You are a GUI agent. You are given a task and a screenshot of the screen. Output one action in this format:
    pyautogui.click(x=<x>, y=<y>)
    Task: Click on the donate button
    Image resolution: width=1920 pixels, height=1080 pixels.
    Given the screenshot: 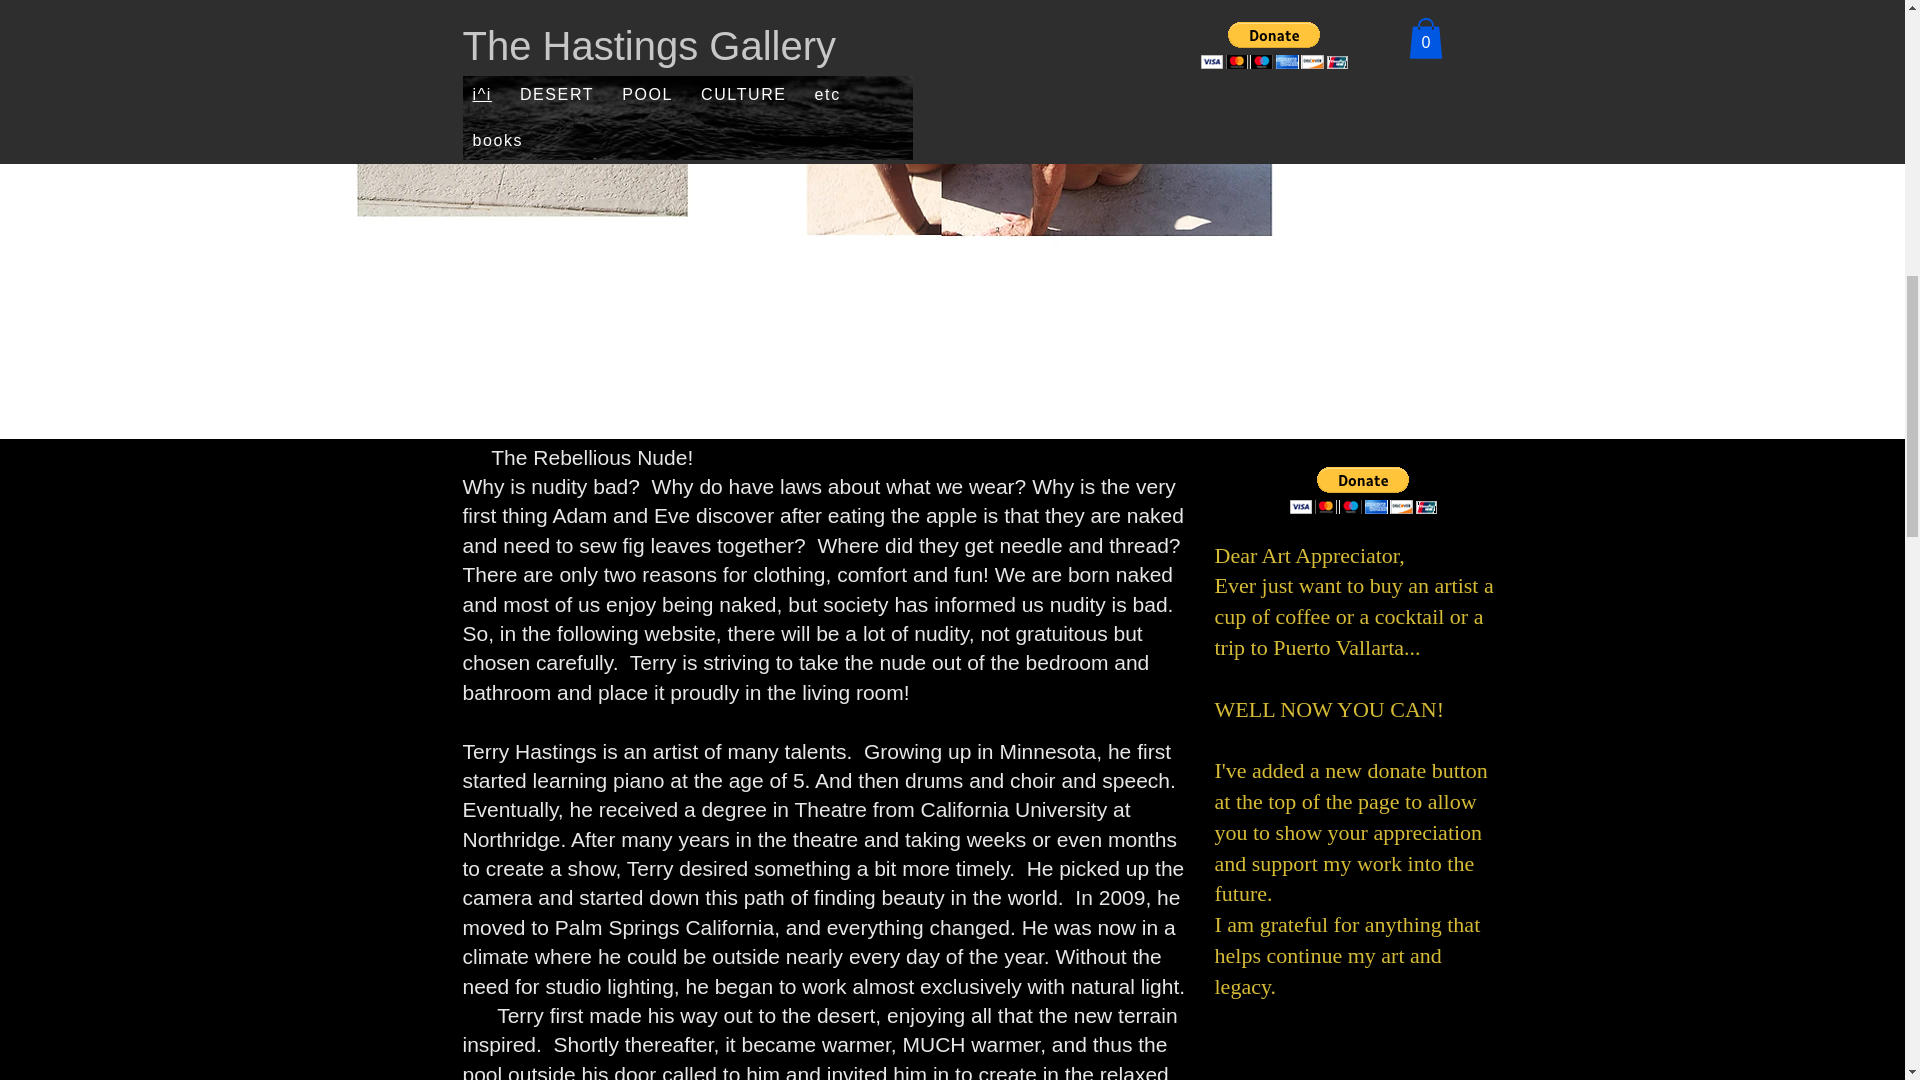 What is the action you would take?
    pyautogui.click(x=1362, y=500)
    